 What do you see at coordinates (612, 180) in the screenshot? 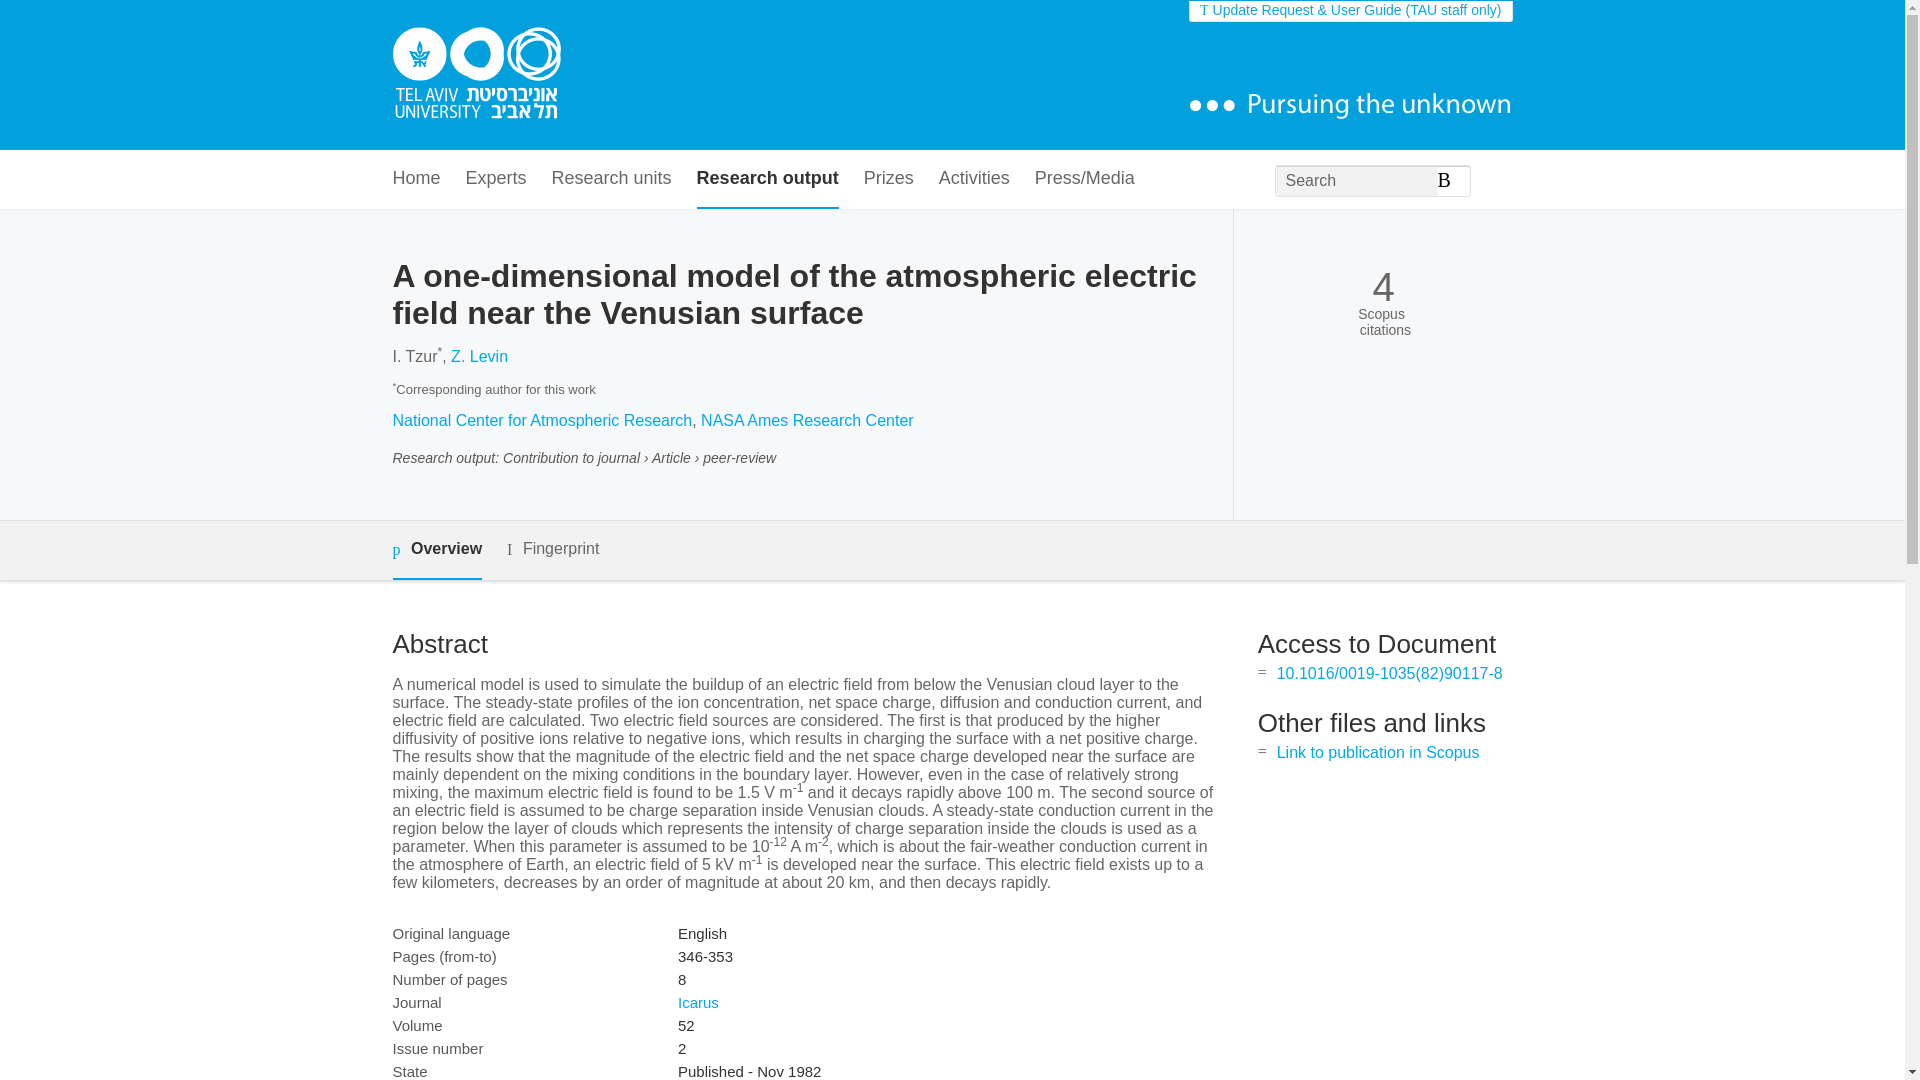
I see `Research units` at bounding box center [612, 180].